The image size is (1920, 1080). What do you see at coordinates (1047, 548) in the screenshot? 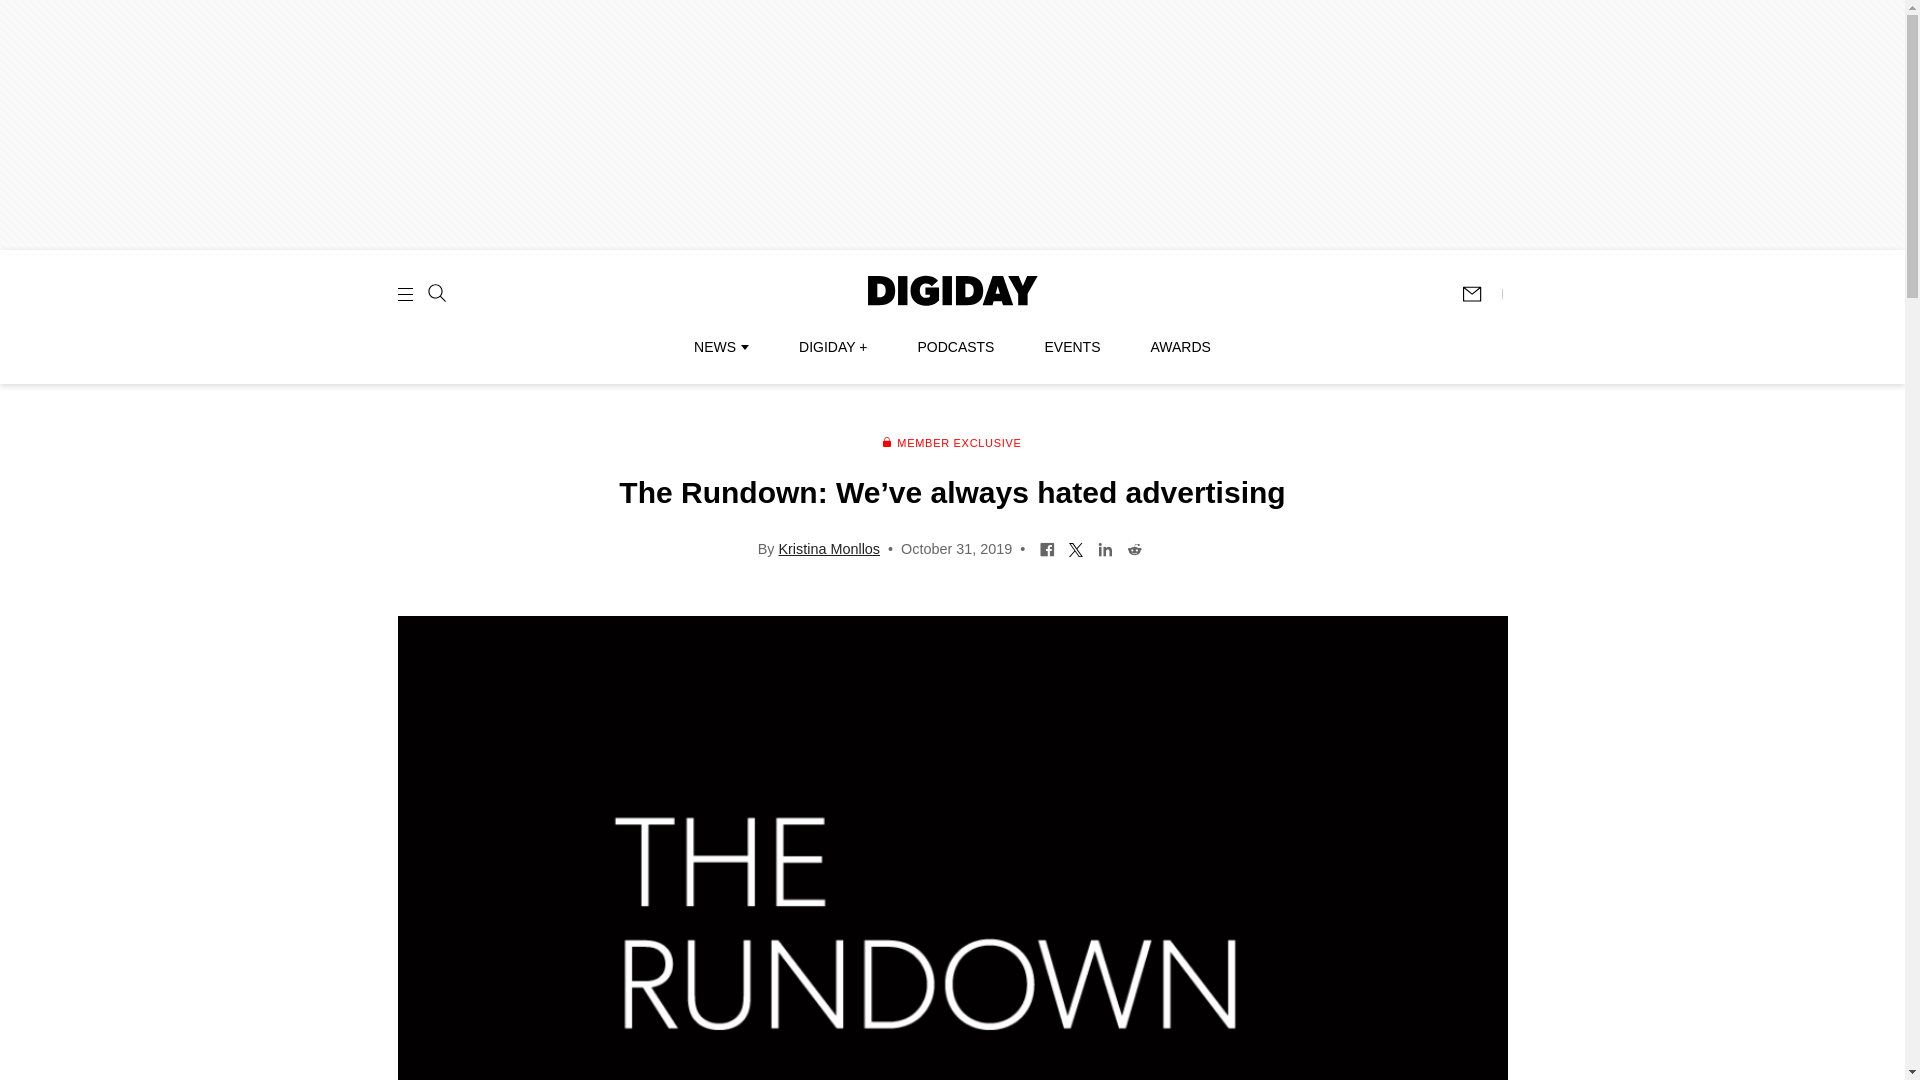
I see `Share on Facebook` at bounding box center [1047, 548].